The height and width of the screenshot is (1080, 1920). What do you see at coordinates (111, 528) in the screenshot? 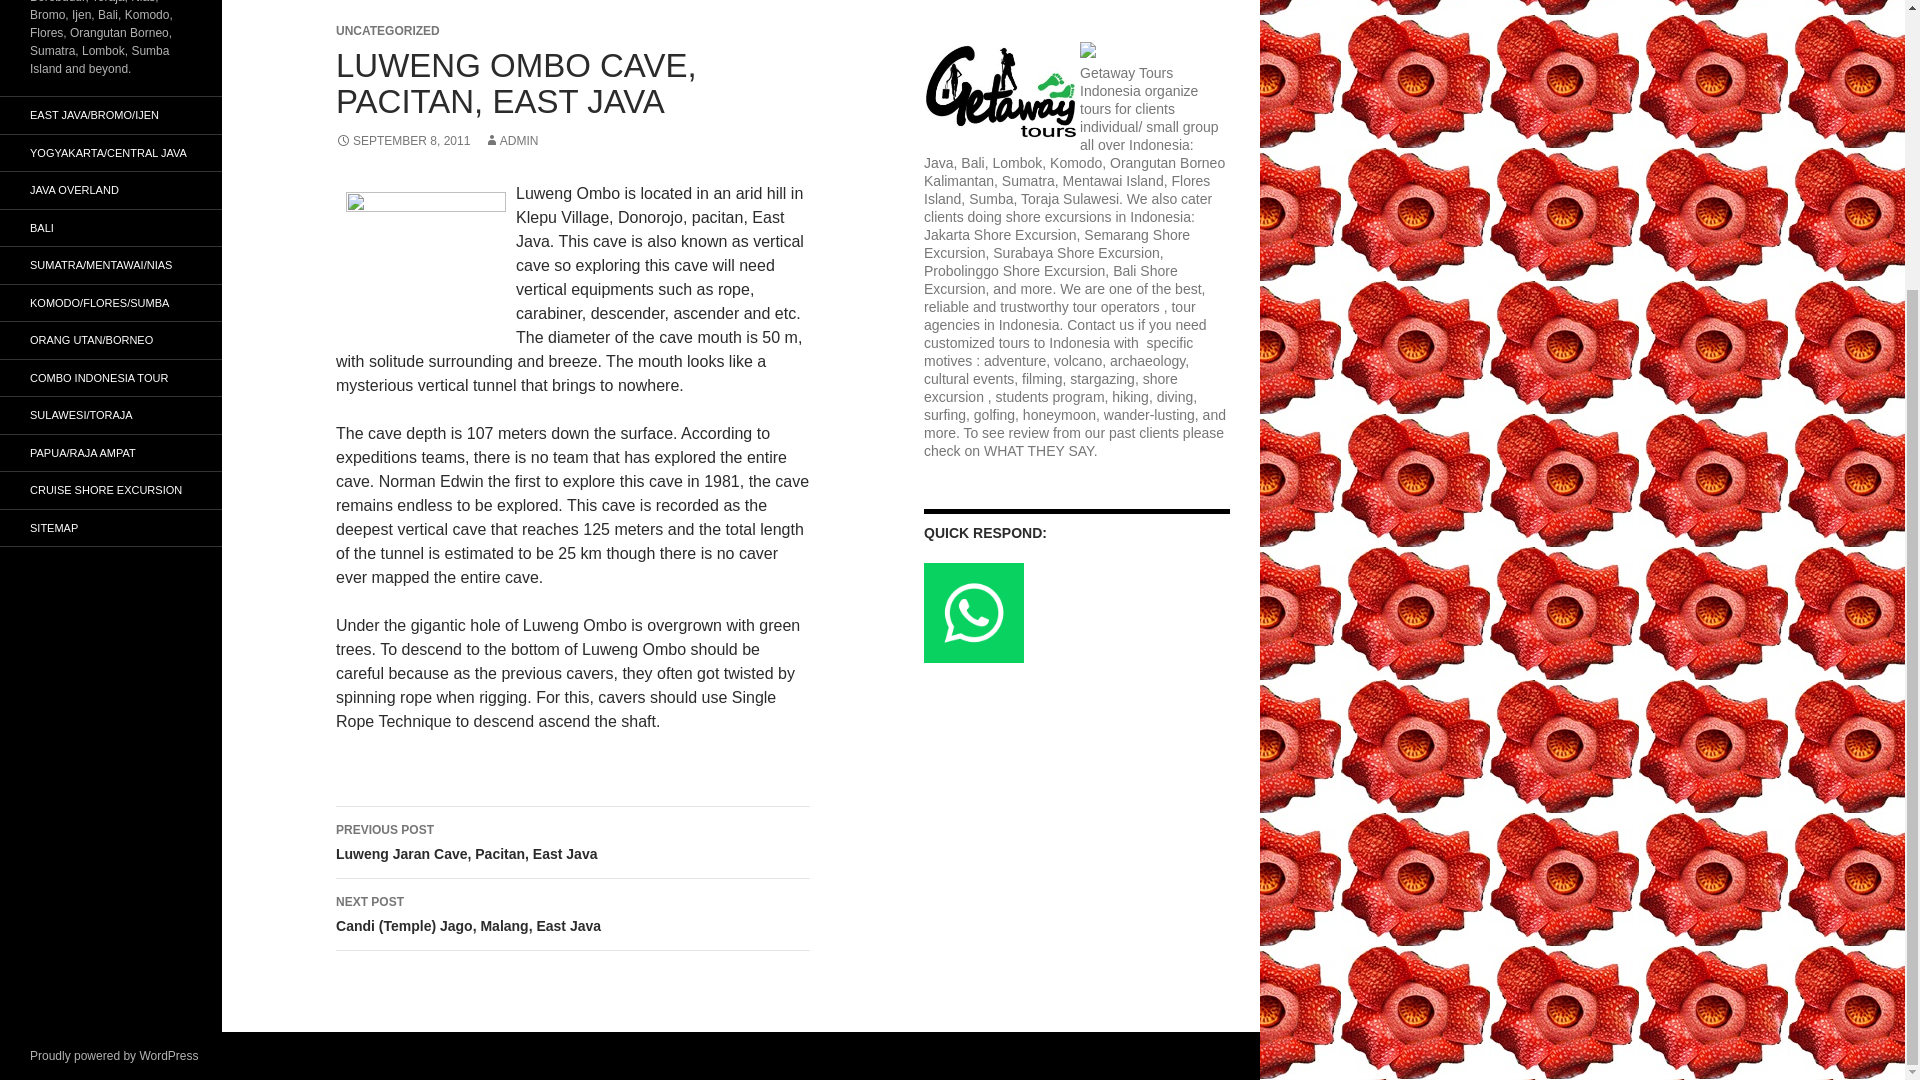
I see `SITEMAP` at bounding box center [111, 528].